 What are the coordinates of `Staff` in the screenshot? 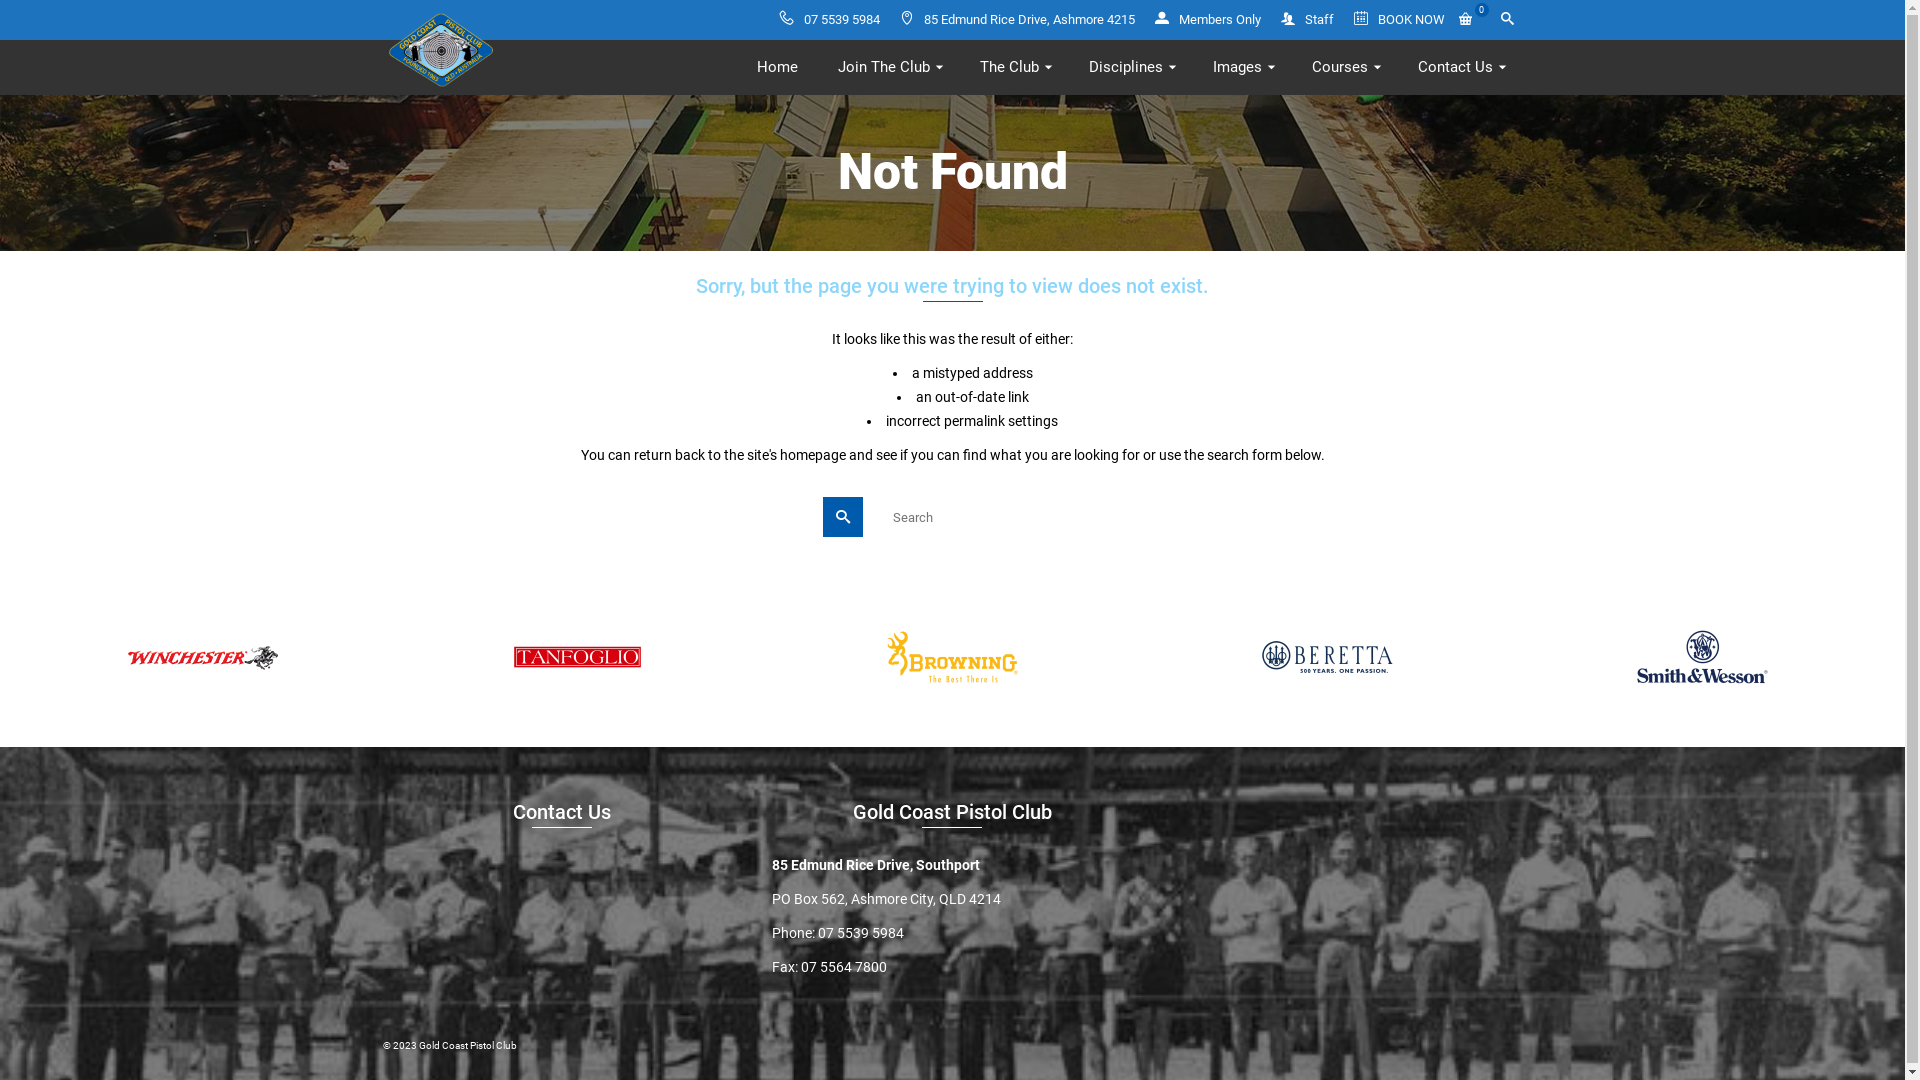 It's located at (1306, 20).